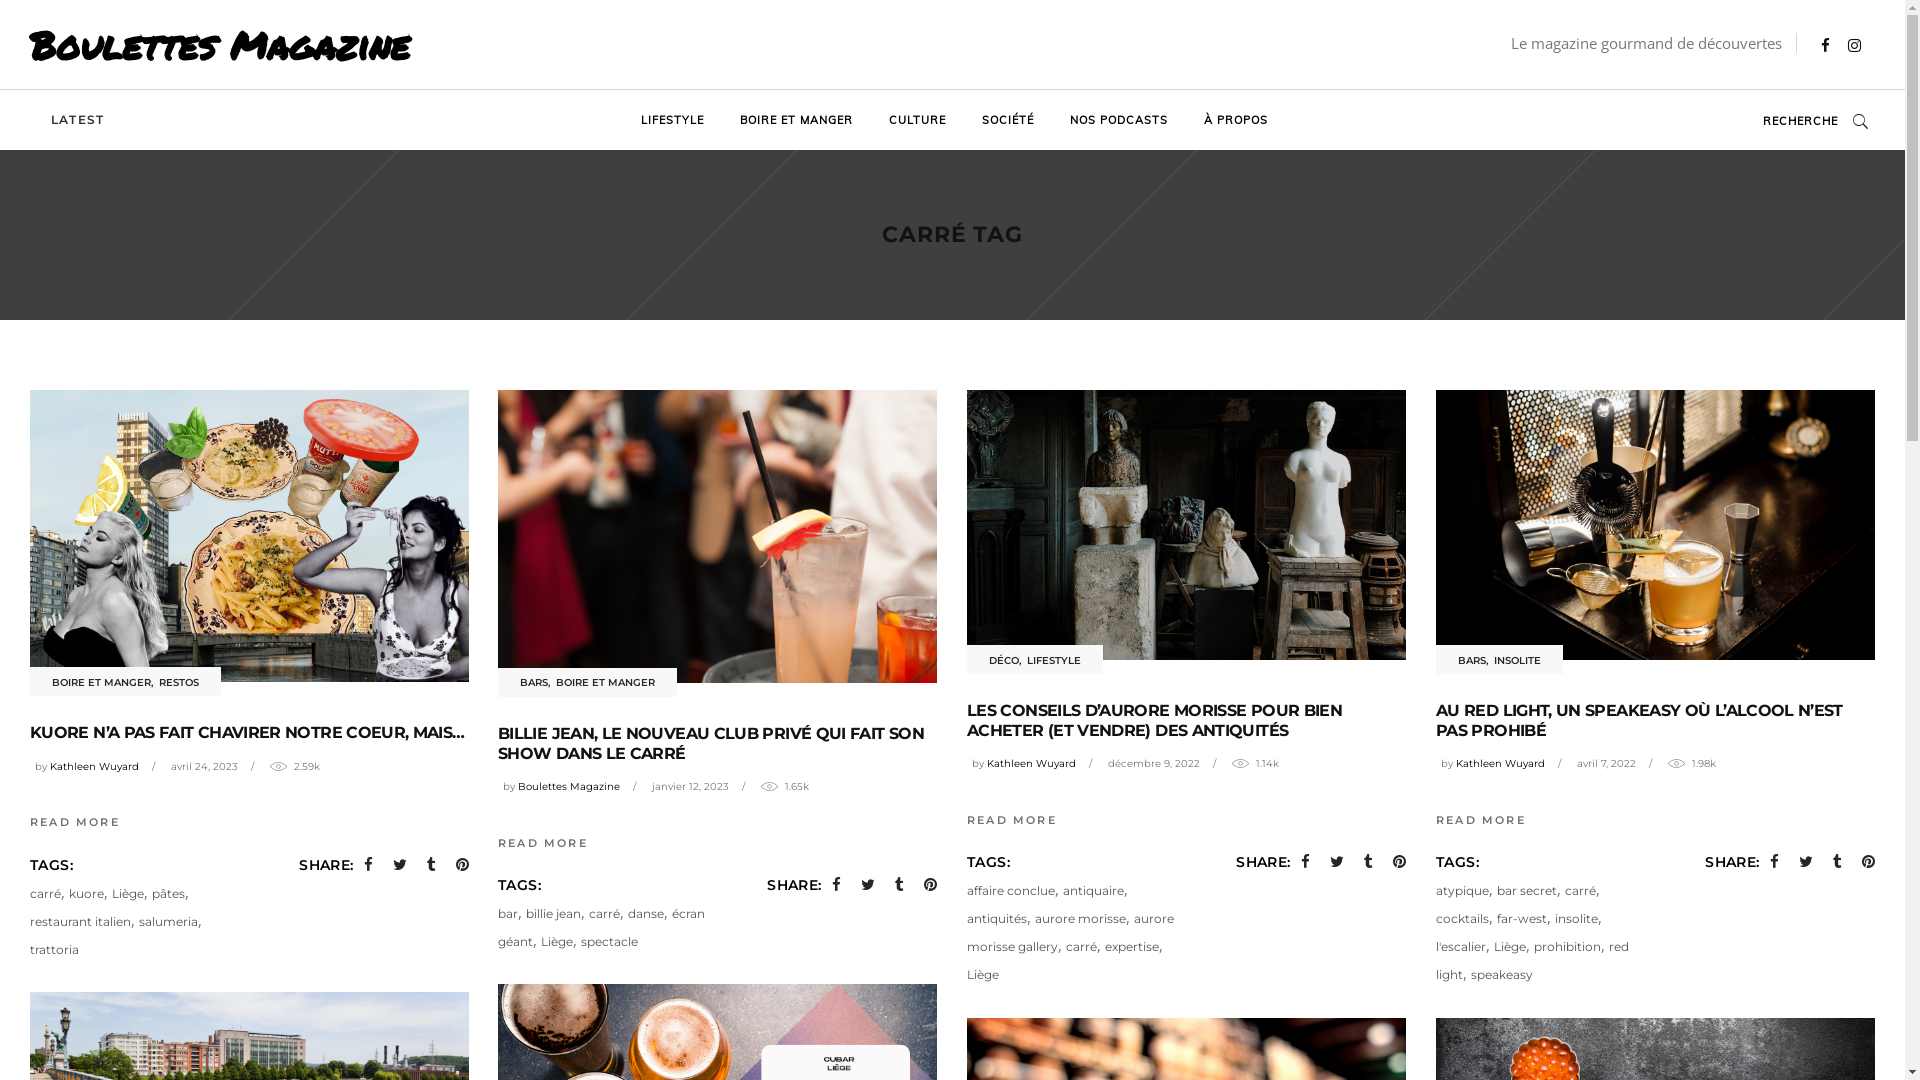  What do you see at coordinates (1816, 122) in the screenshot?
I see `RECHERCHE` at bounding box center [1816, 122].